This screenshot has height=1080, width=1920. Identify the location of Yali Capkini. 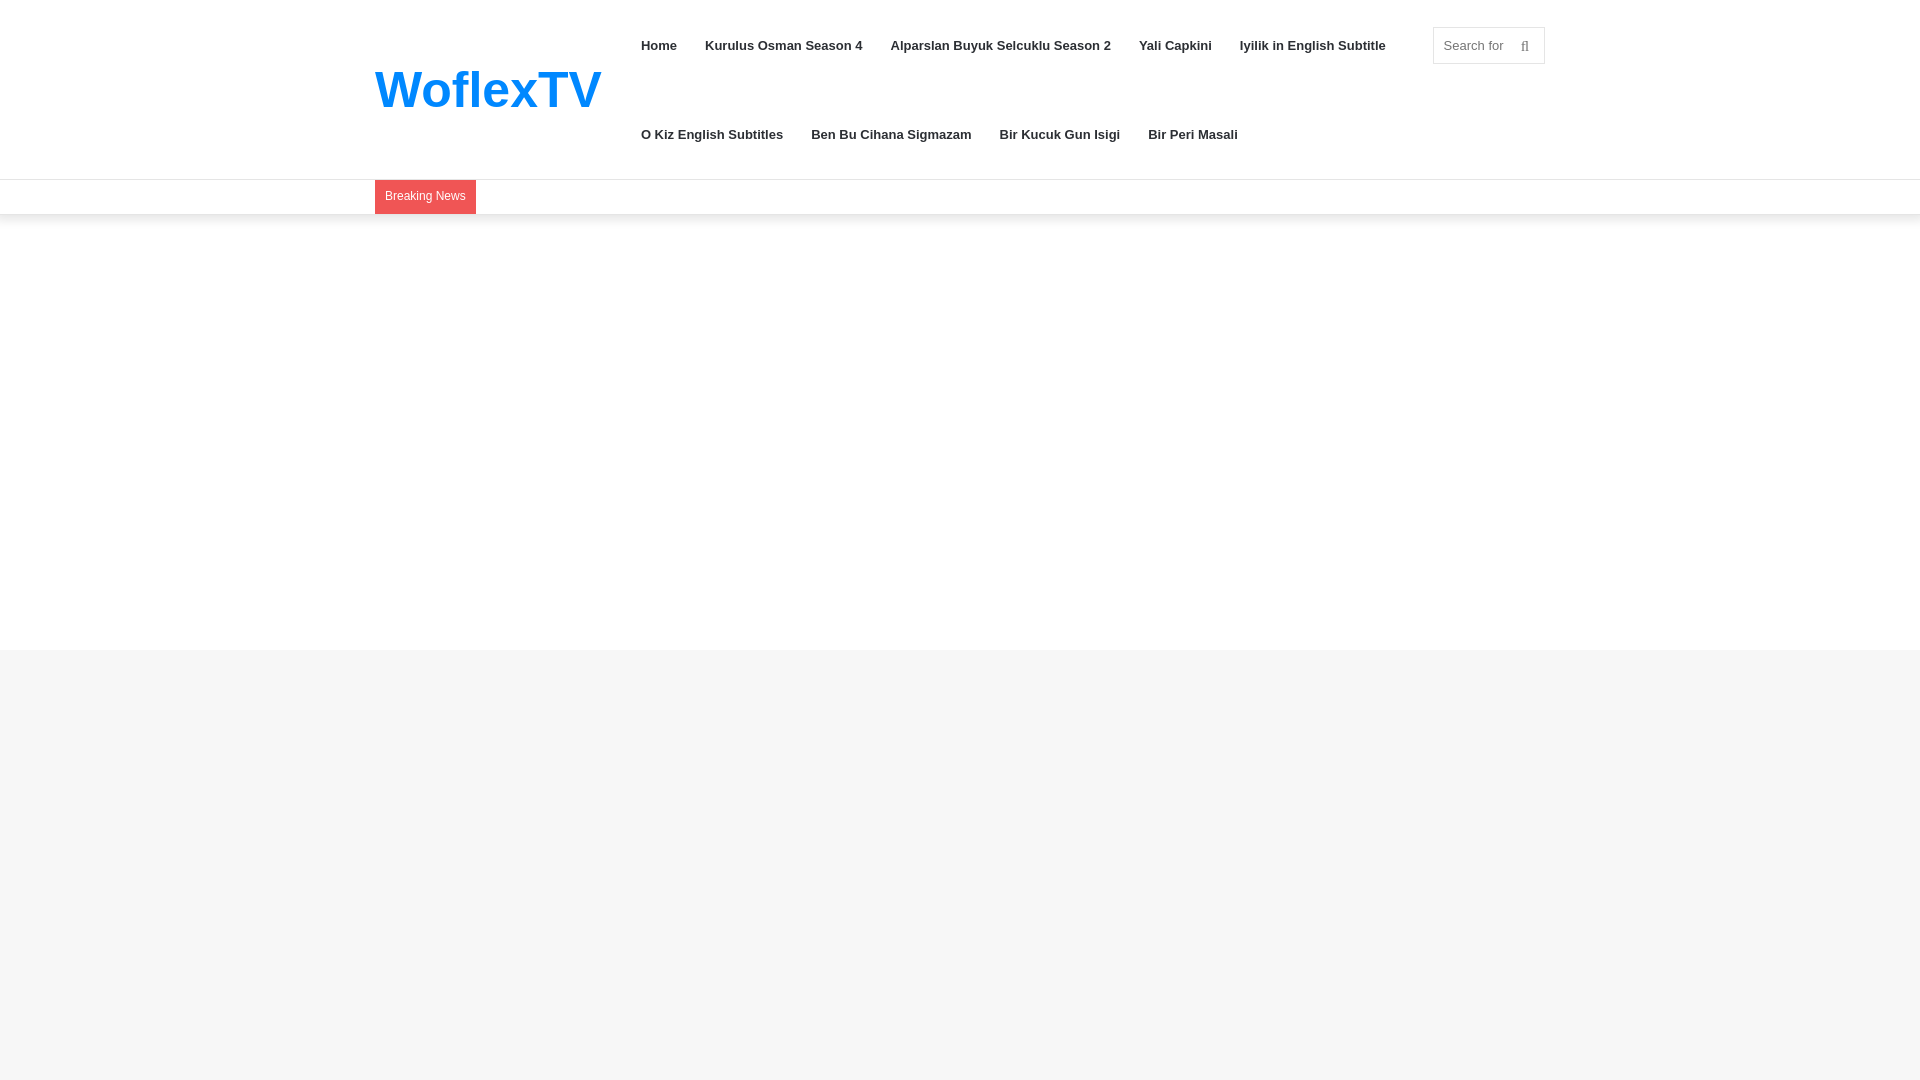
(1176, 45).